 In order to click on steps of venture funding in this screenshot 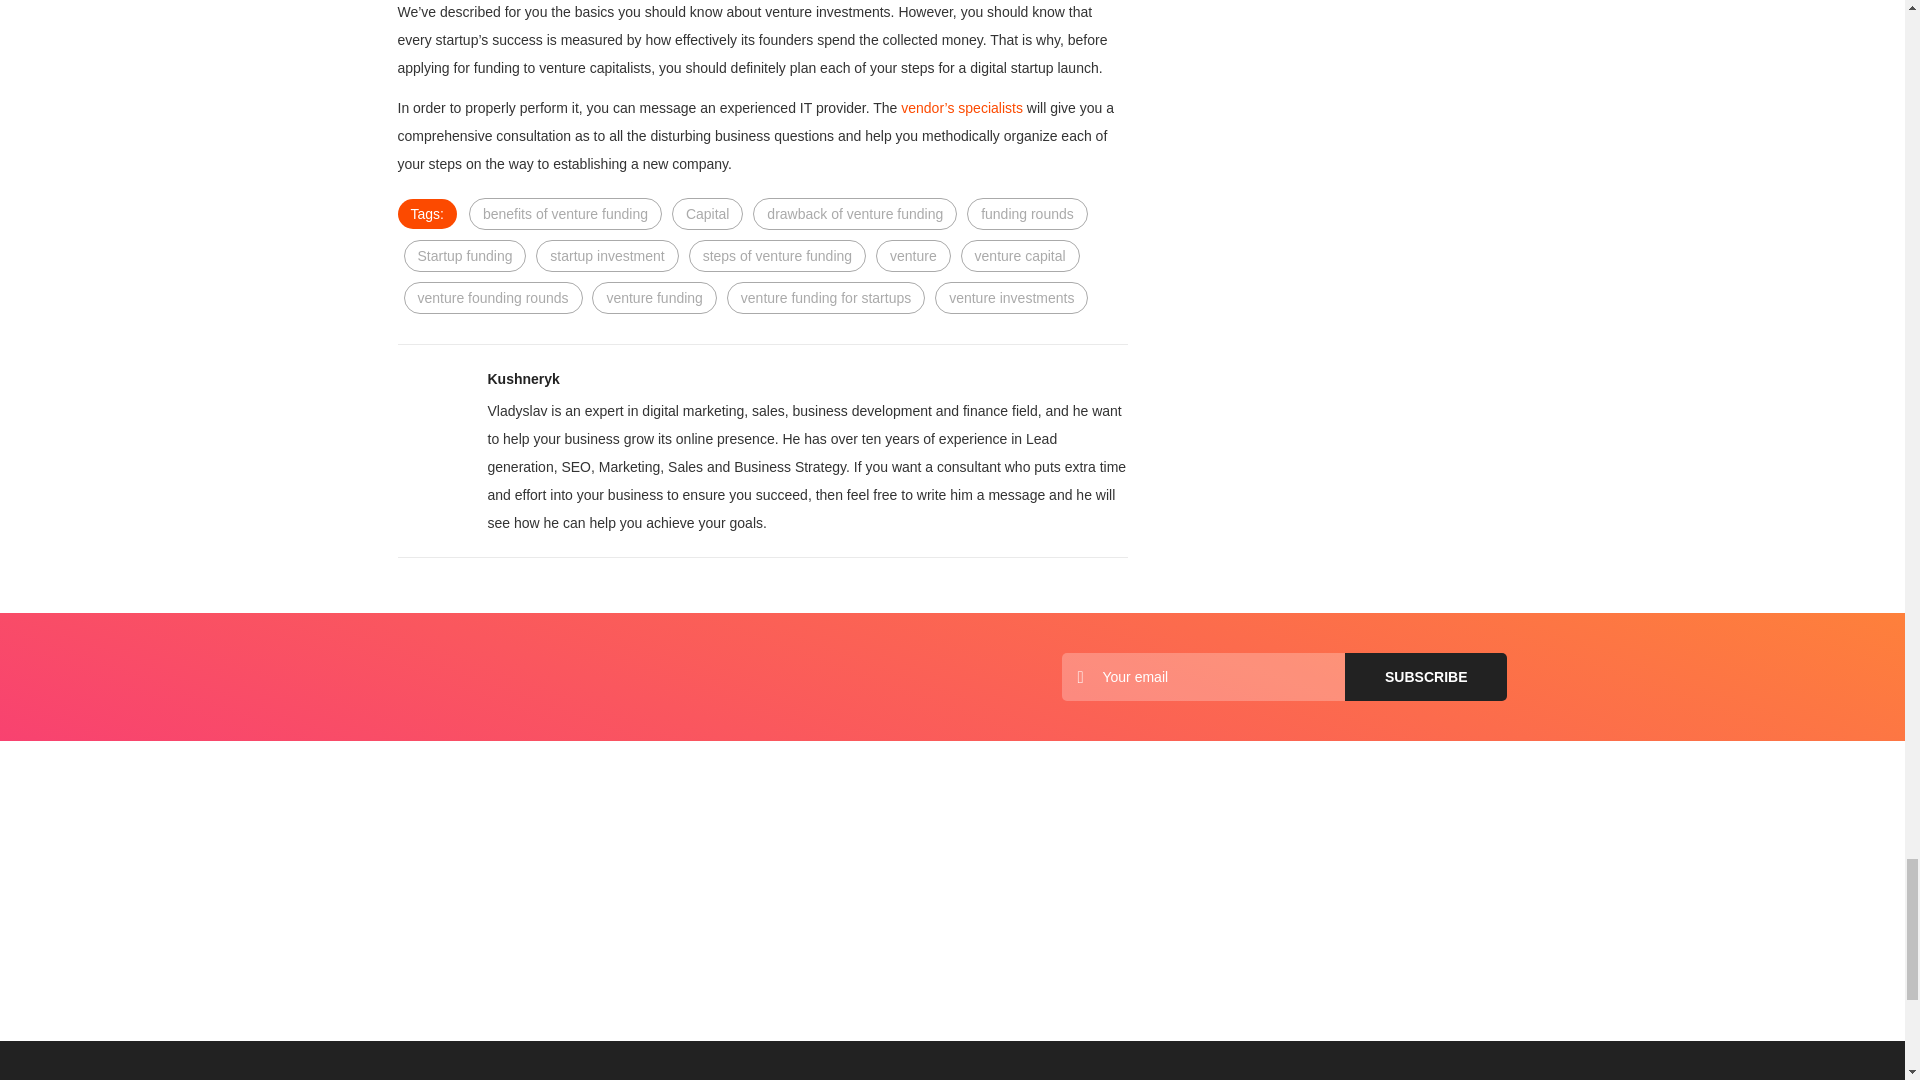, I will do `click(777, 256)`.